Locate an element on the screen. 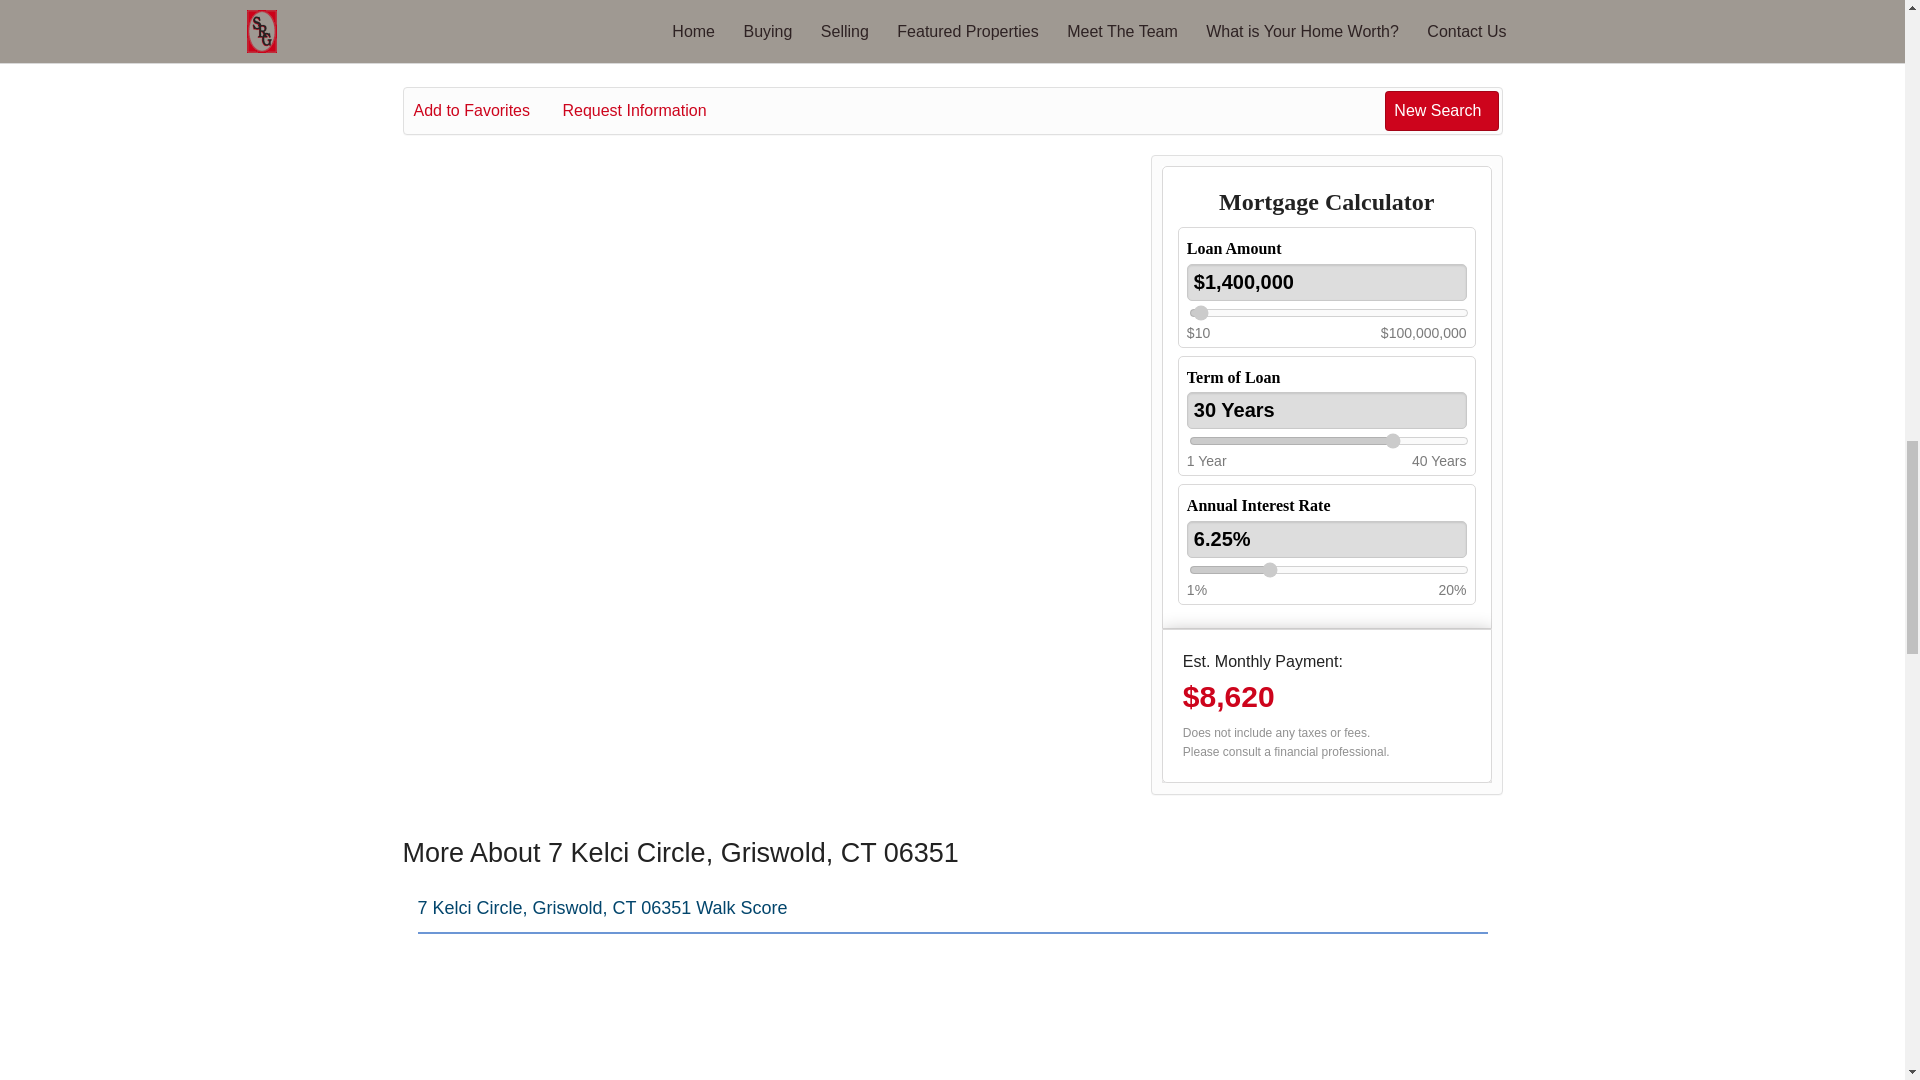  1400000 is located at coordinates (1328, 312).